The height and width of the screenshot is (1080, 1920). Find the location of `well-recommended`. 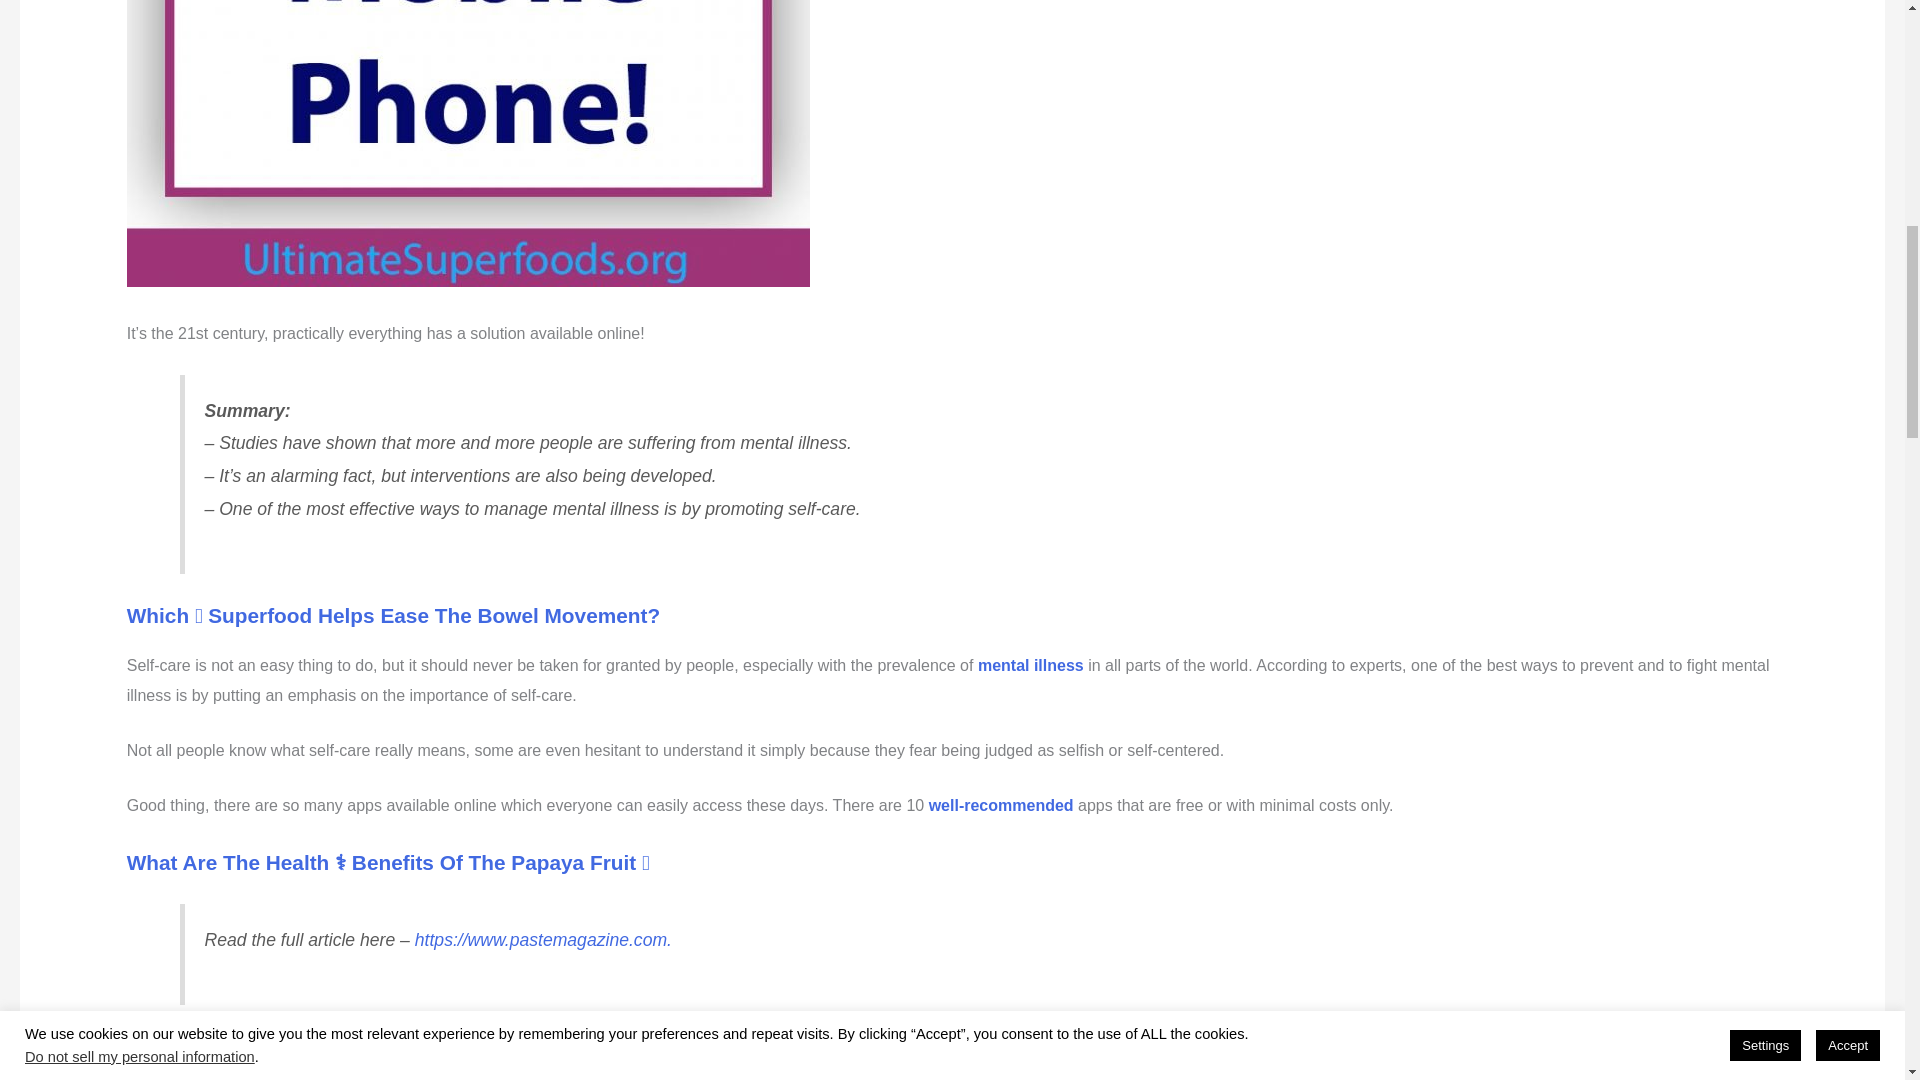

well-recommended is located at coordinates (1001, 806).